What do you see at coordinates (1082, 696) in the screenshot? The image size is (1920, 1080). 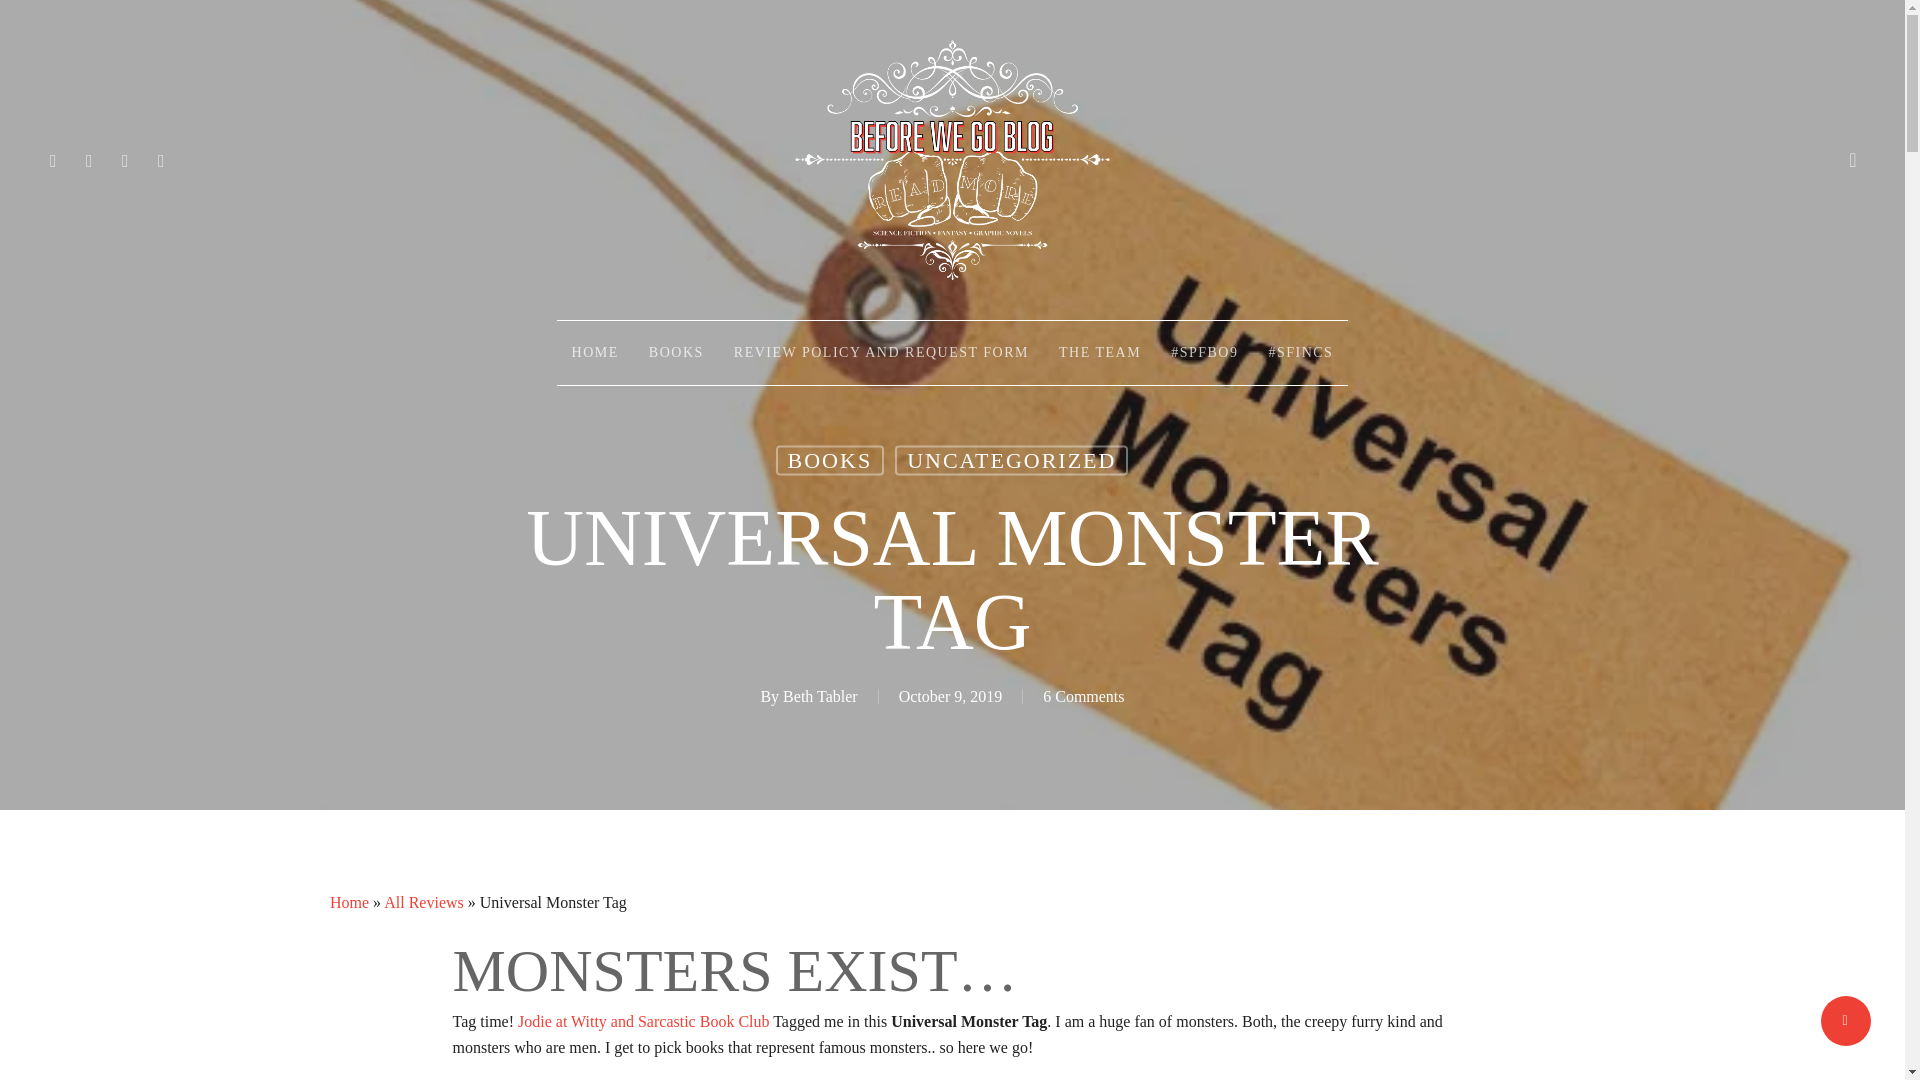 I see `6 Comments` at bounding box center [1082, 696].